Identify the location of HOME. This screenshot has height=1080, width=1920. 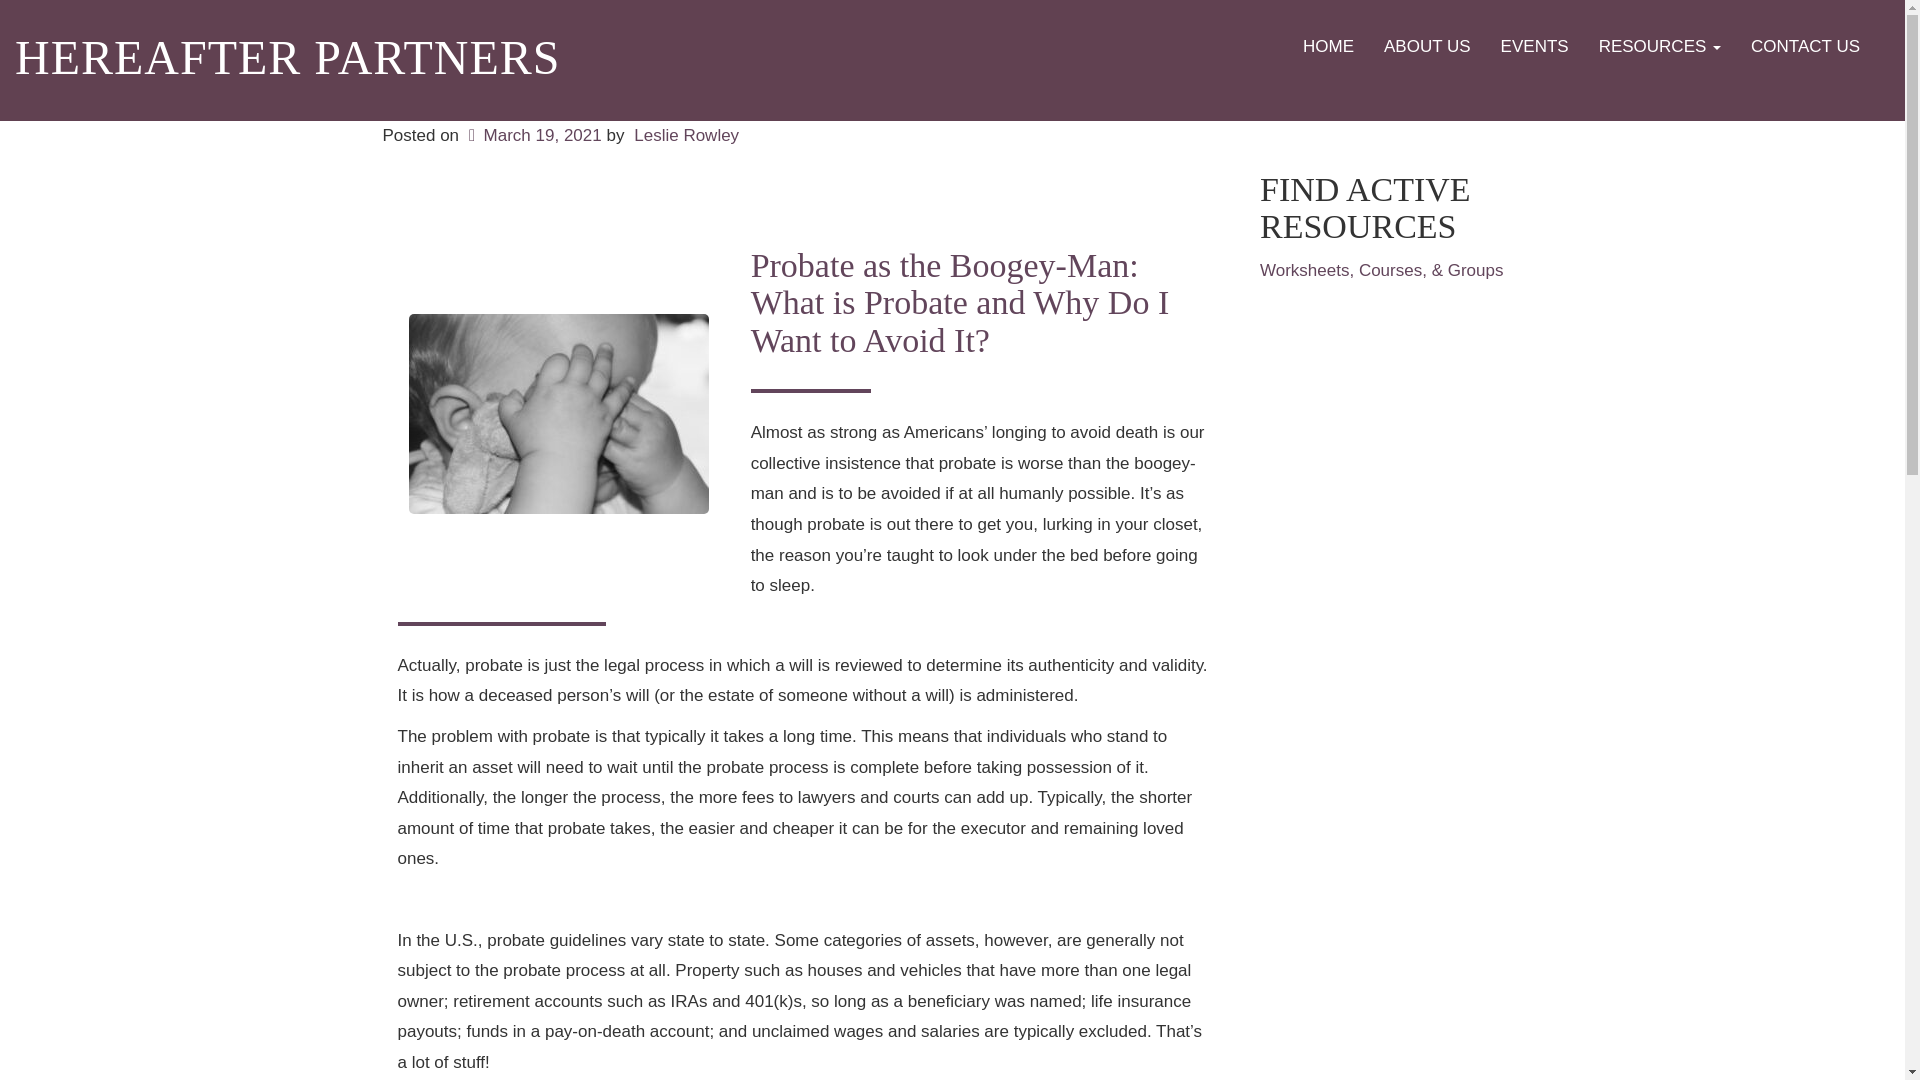
(1328, 46).